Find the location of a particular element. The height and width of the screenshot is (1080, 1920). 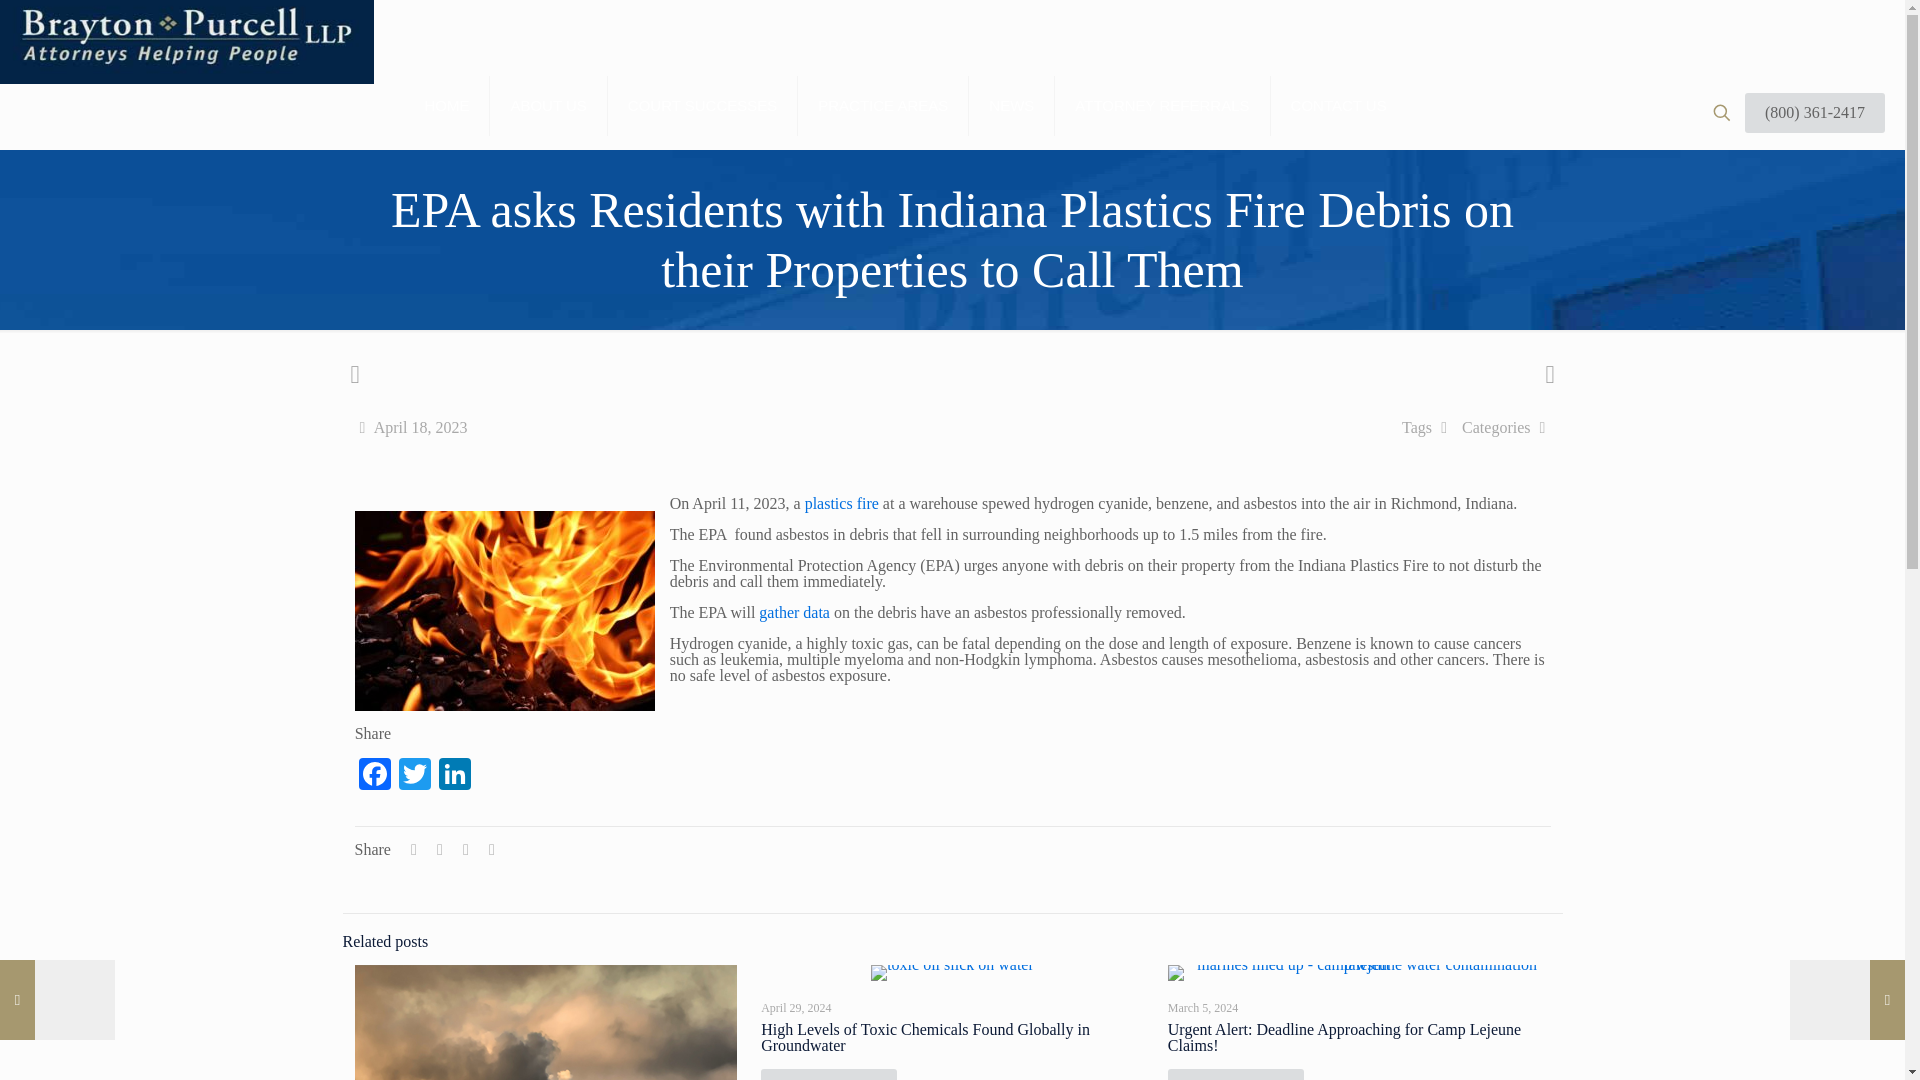

Brayton Purcell LLP is located at coordinates (187, 112).